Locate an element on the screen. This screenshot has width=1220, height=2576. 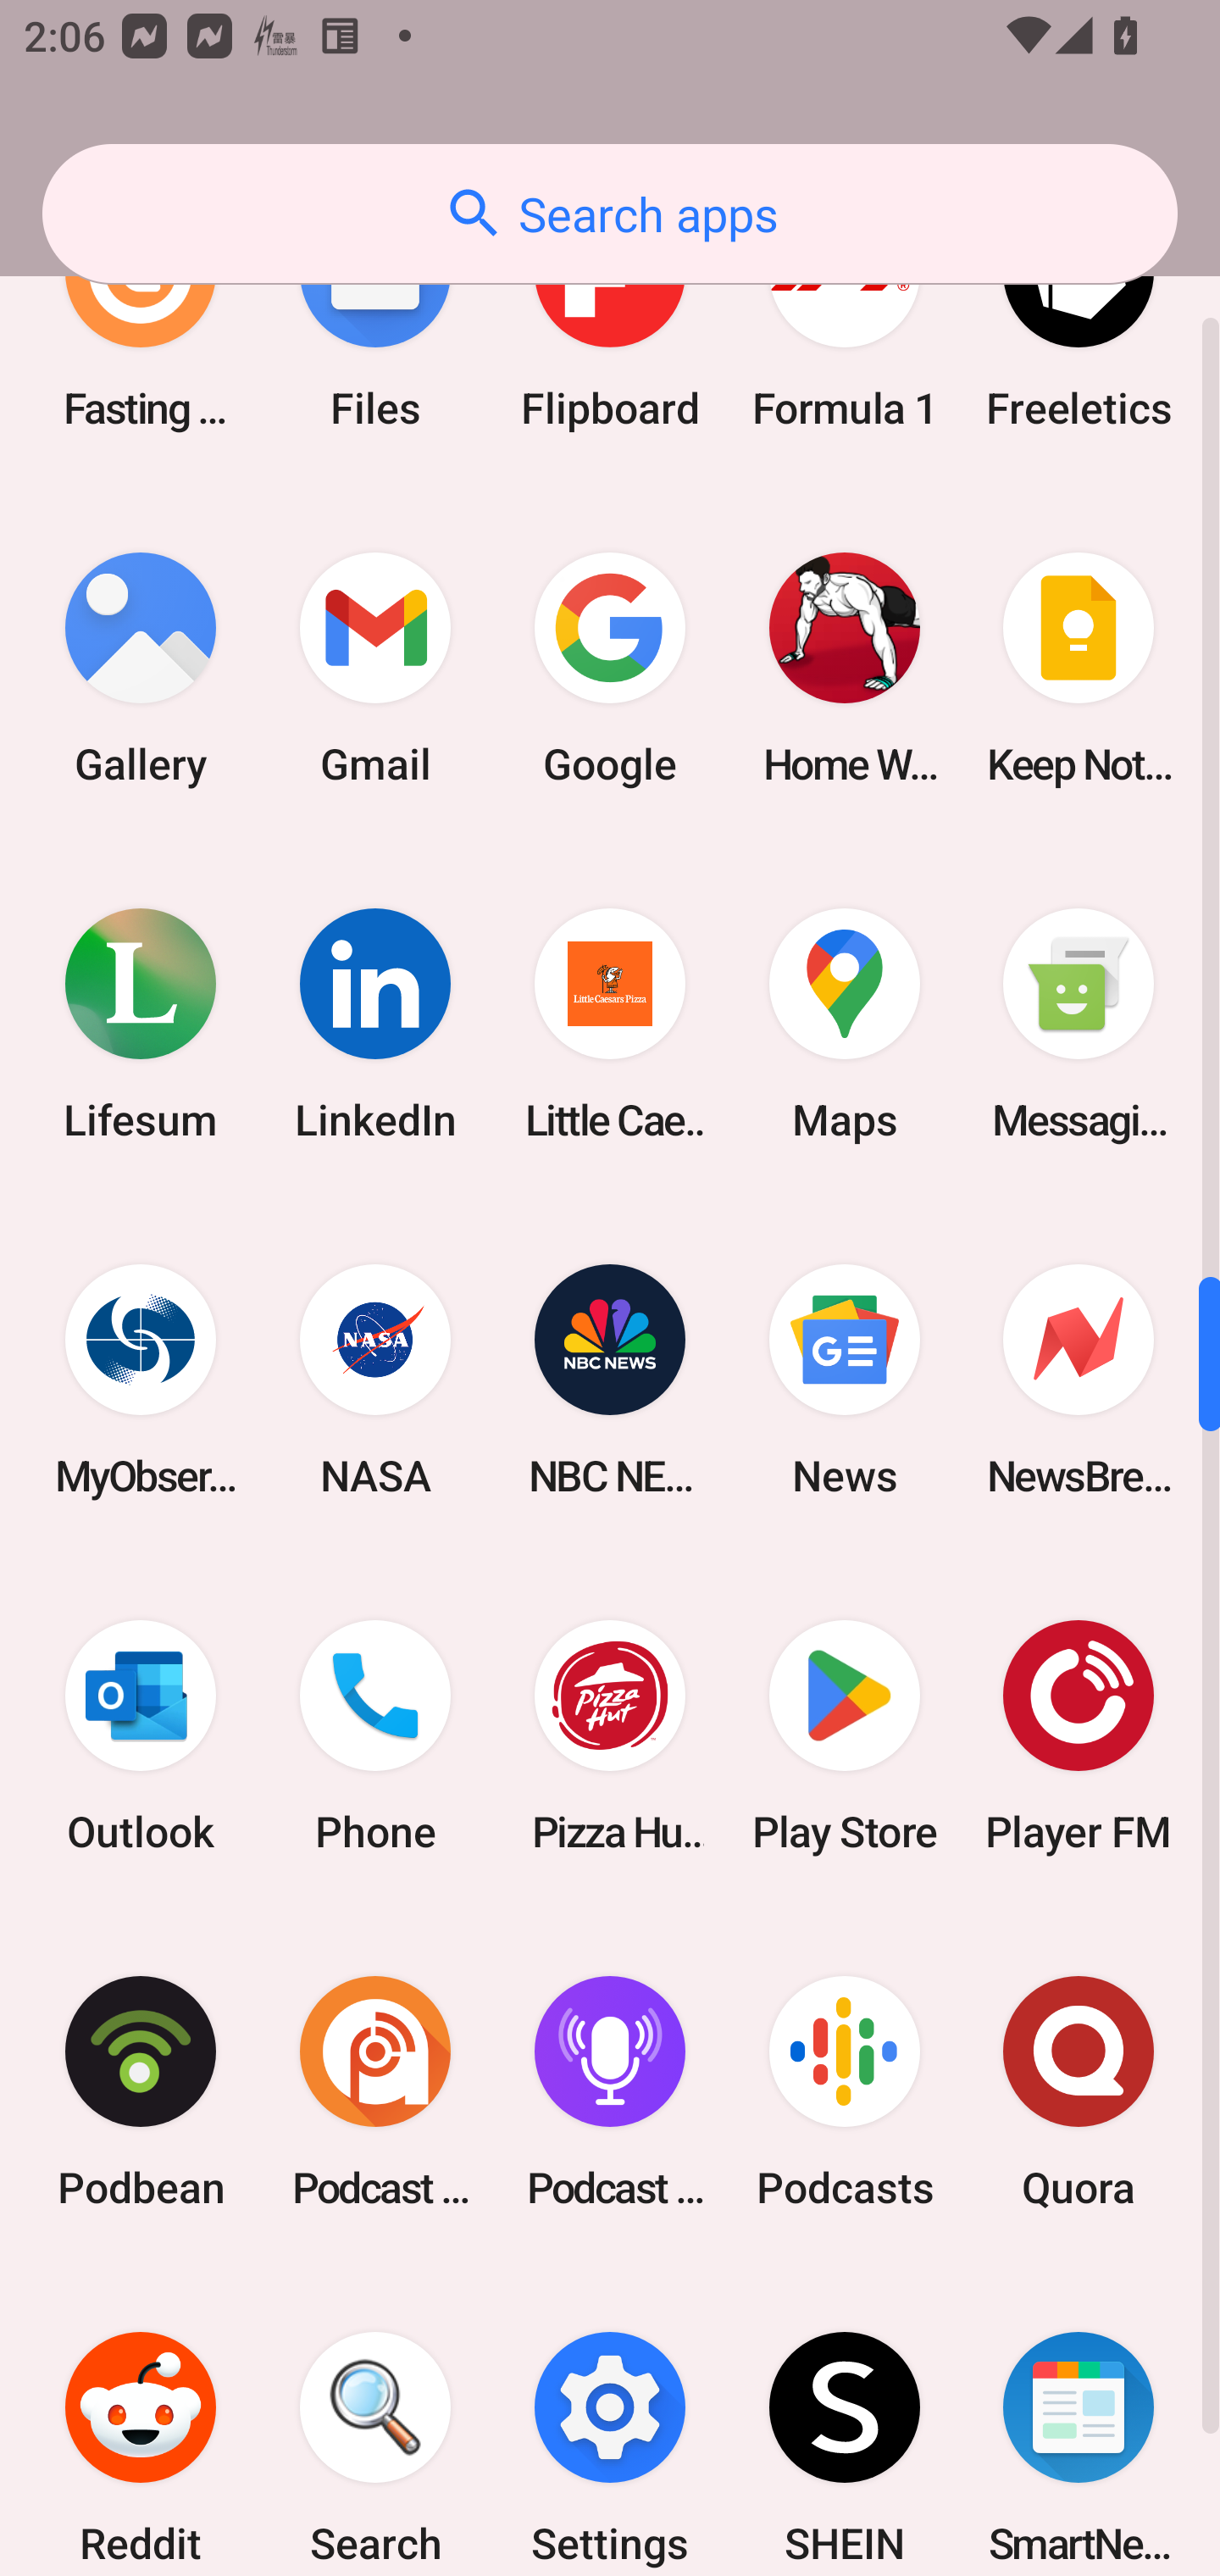
Podbean is located at coordinates (141, 2091).